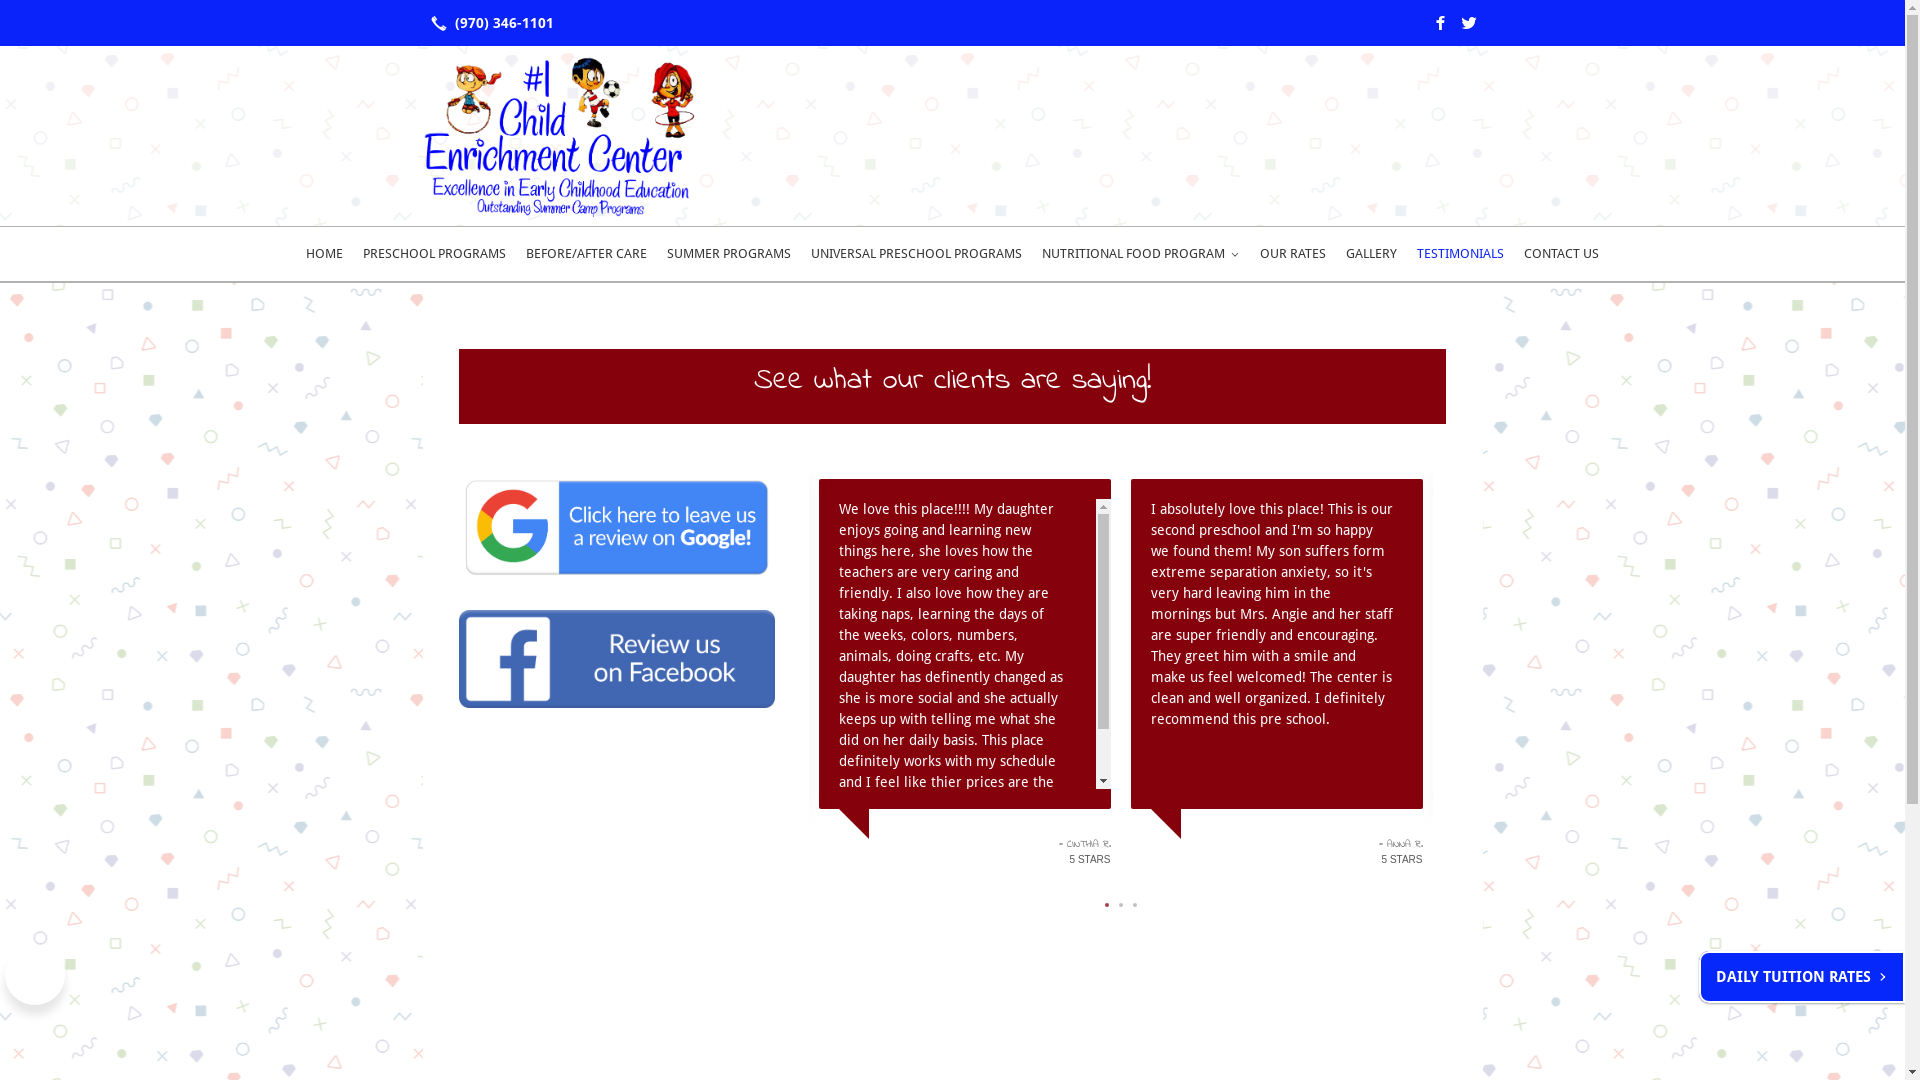 The width and height of the screenshot is (1920, 1080). Describe the element at coordinates (1802, 977) in the screenshot. I see `DAILY TUITION RATES` at that location.